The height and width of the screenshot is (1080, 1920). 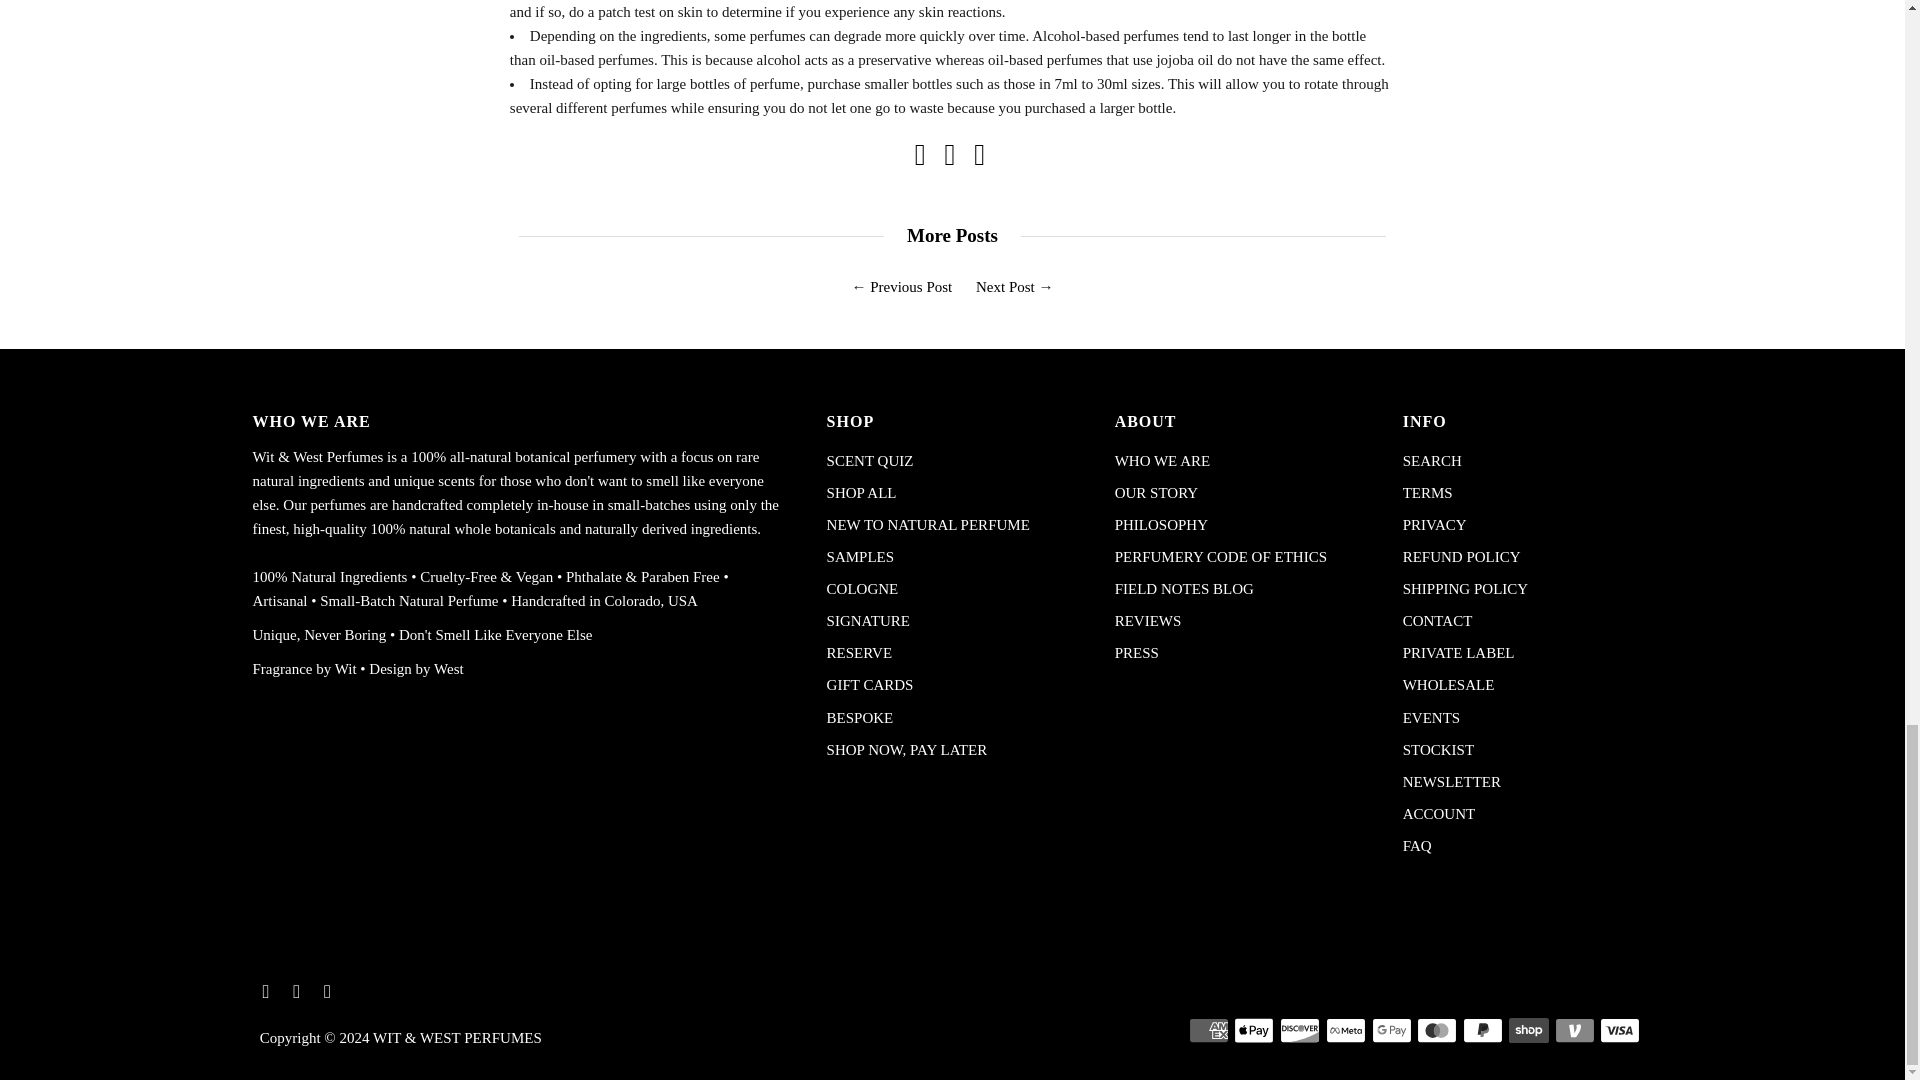 What do you see at coordinates (1436, 1030) in the screenshot?
I see `Mastercard` at bounding box center [1436, 1030].